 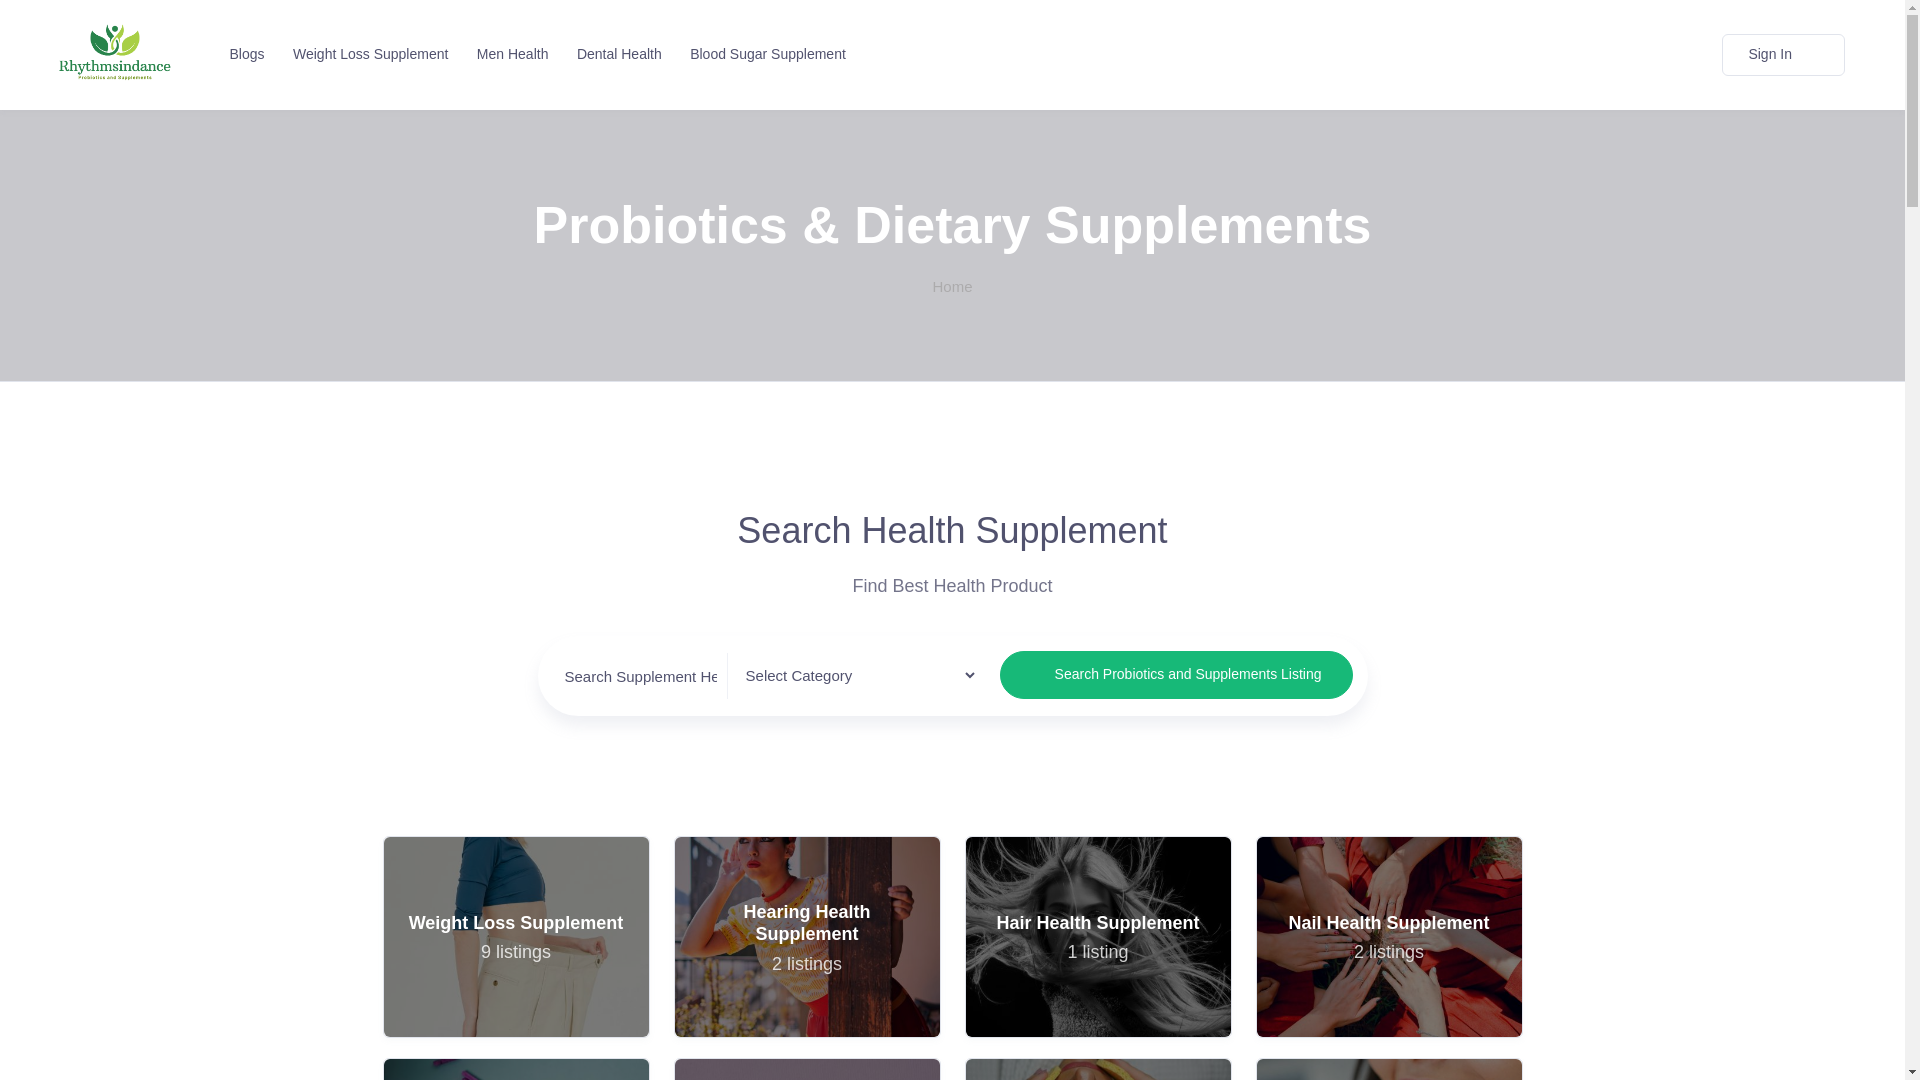 I want to click on Hearing Health Supplement, so click(x=806, y=936).